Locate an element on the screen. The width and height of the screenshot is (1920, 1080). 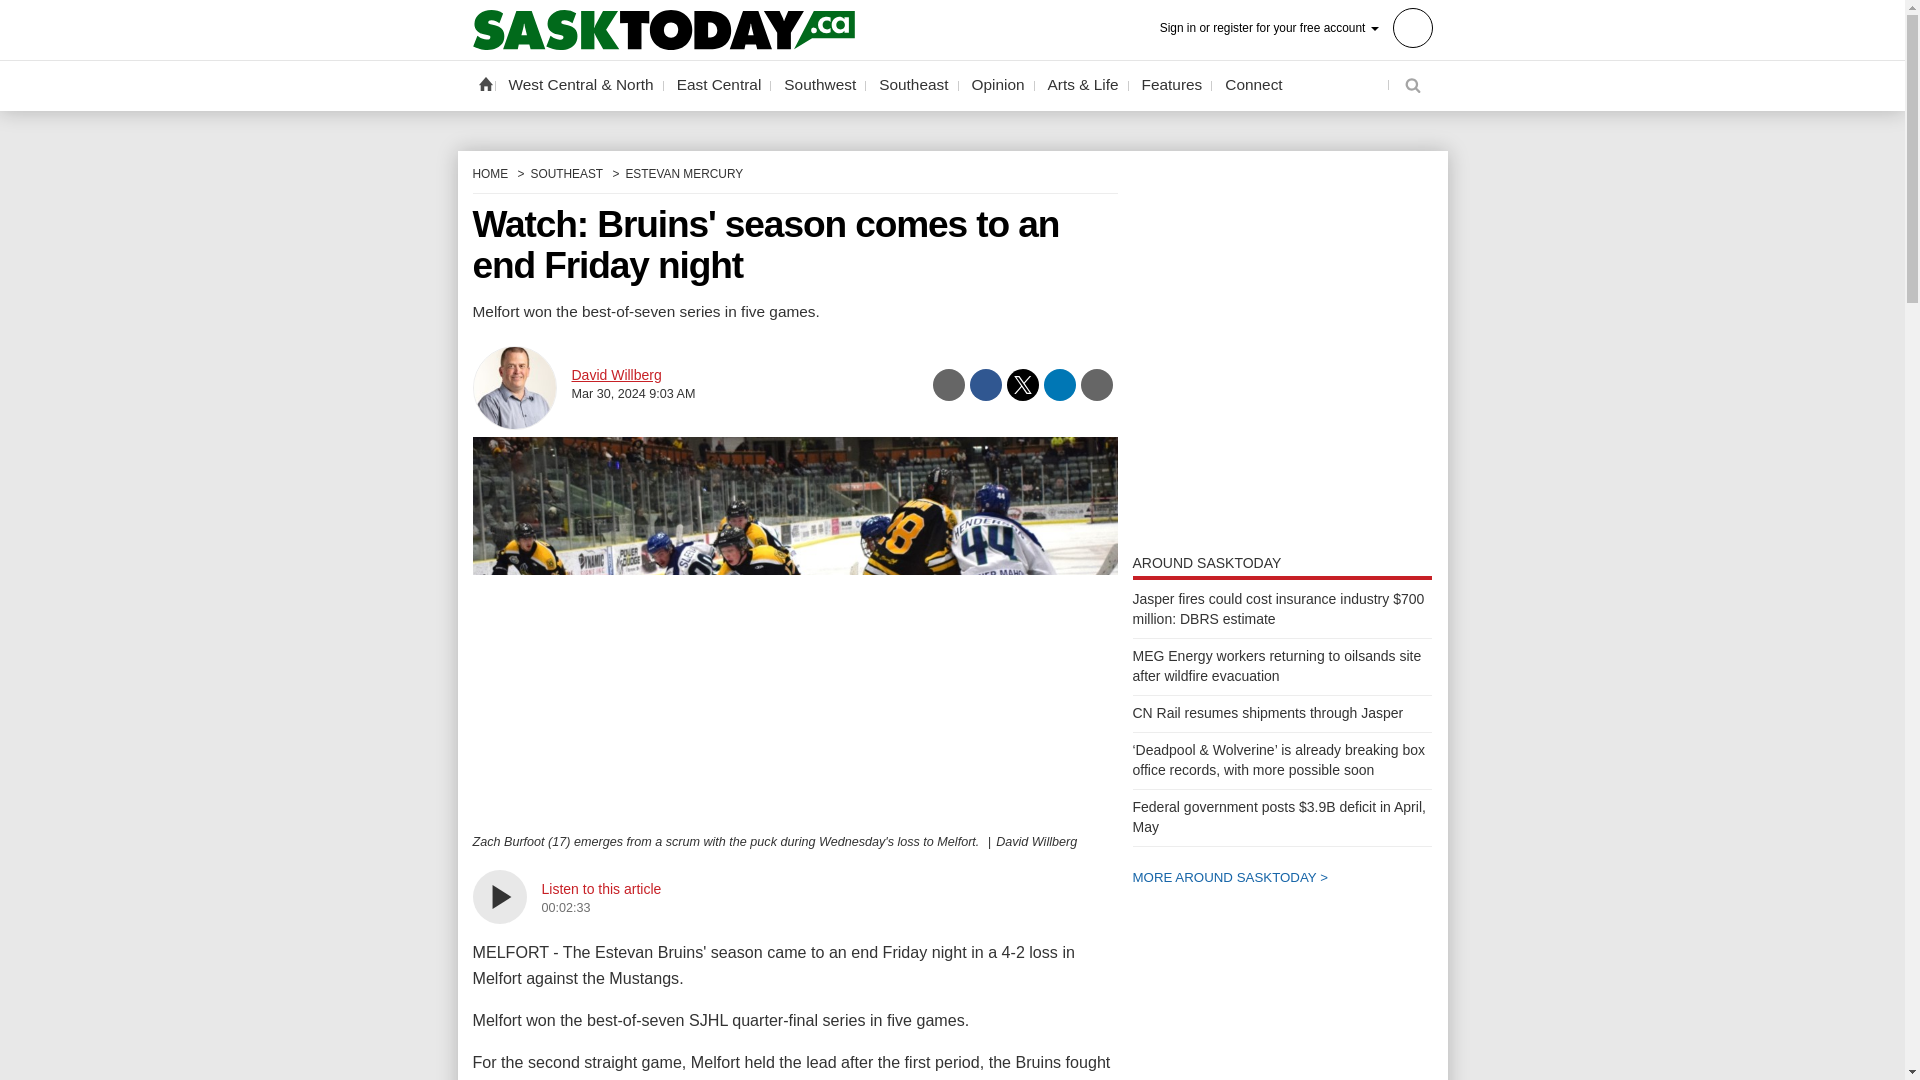
Southwest is located at coordinates (820, 85).